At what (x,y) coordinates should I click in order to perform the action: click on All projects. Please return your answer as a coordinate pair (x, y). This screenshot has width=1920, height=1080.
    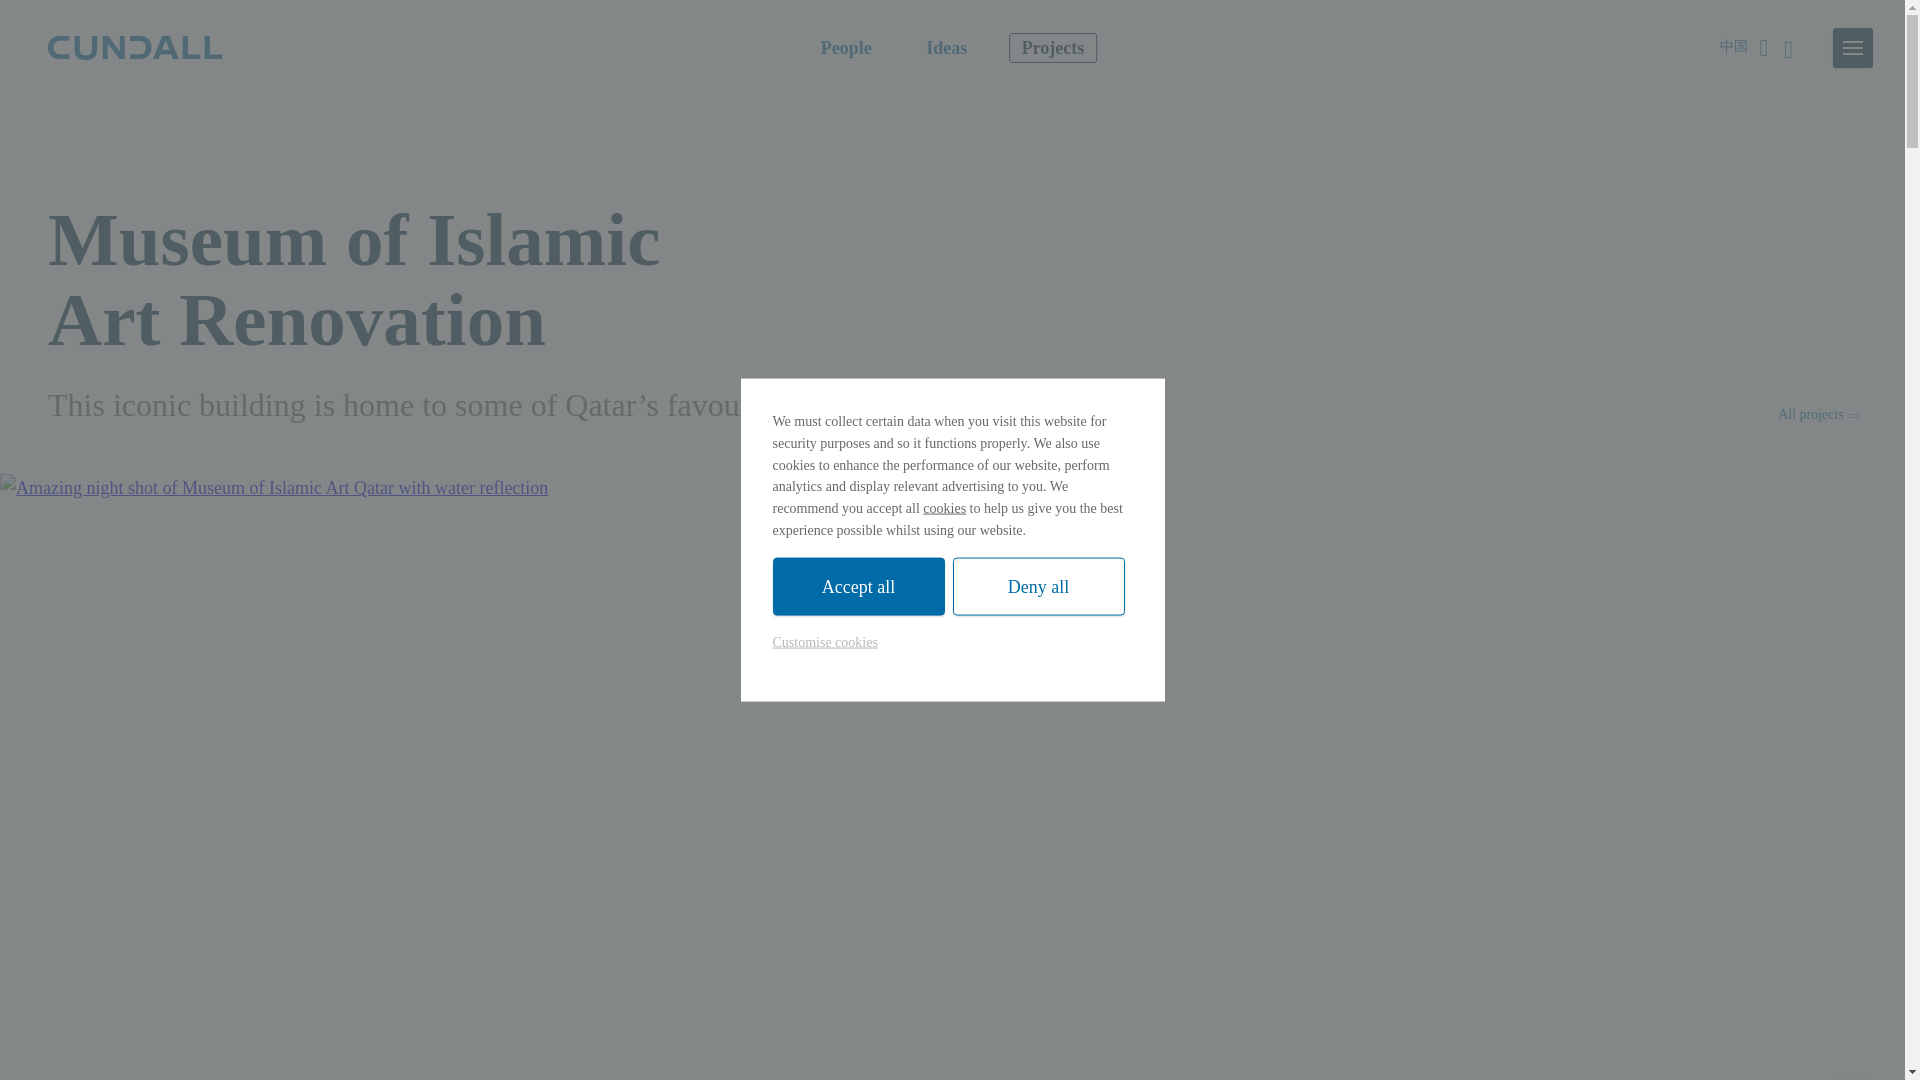
    Looking at the image, I should click on (1816, 414).